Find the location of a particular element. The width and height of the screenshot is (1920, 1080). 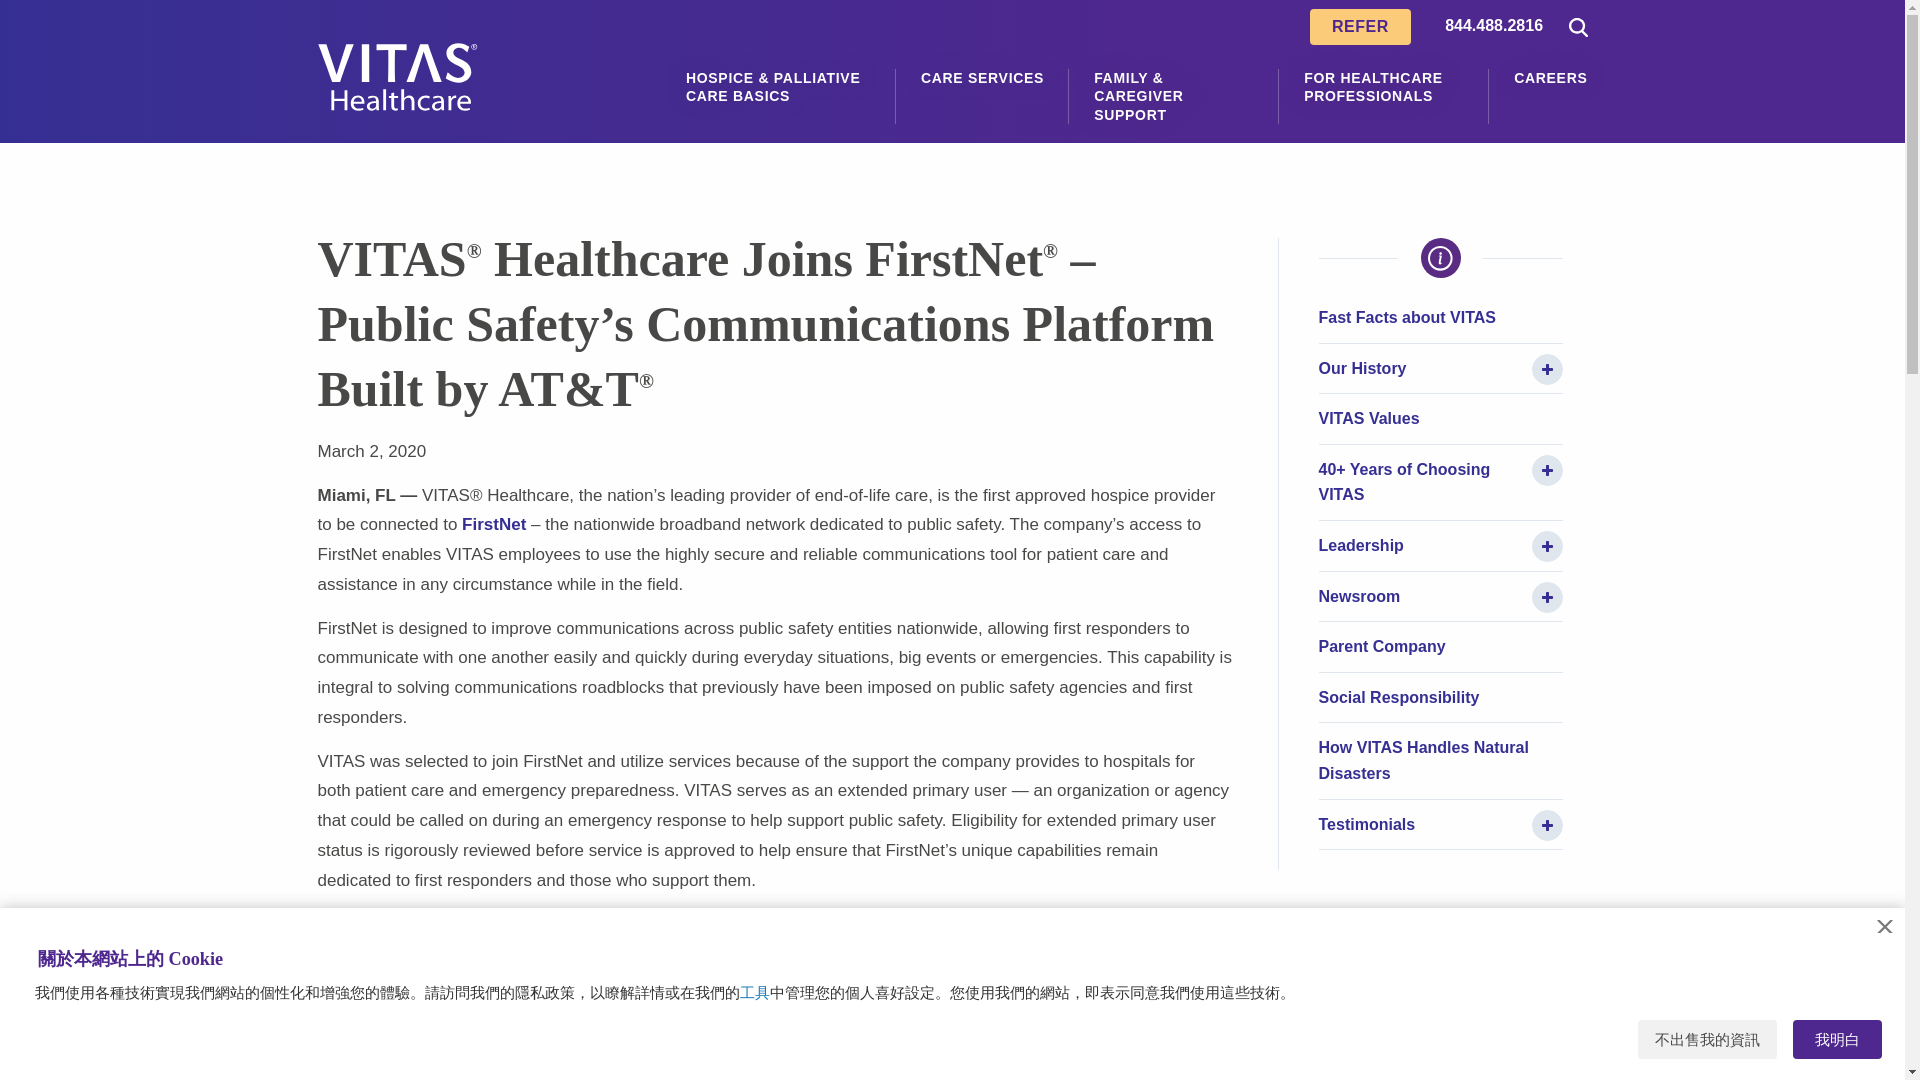

Toggle menu is located at coordinates (1547, 470).